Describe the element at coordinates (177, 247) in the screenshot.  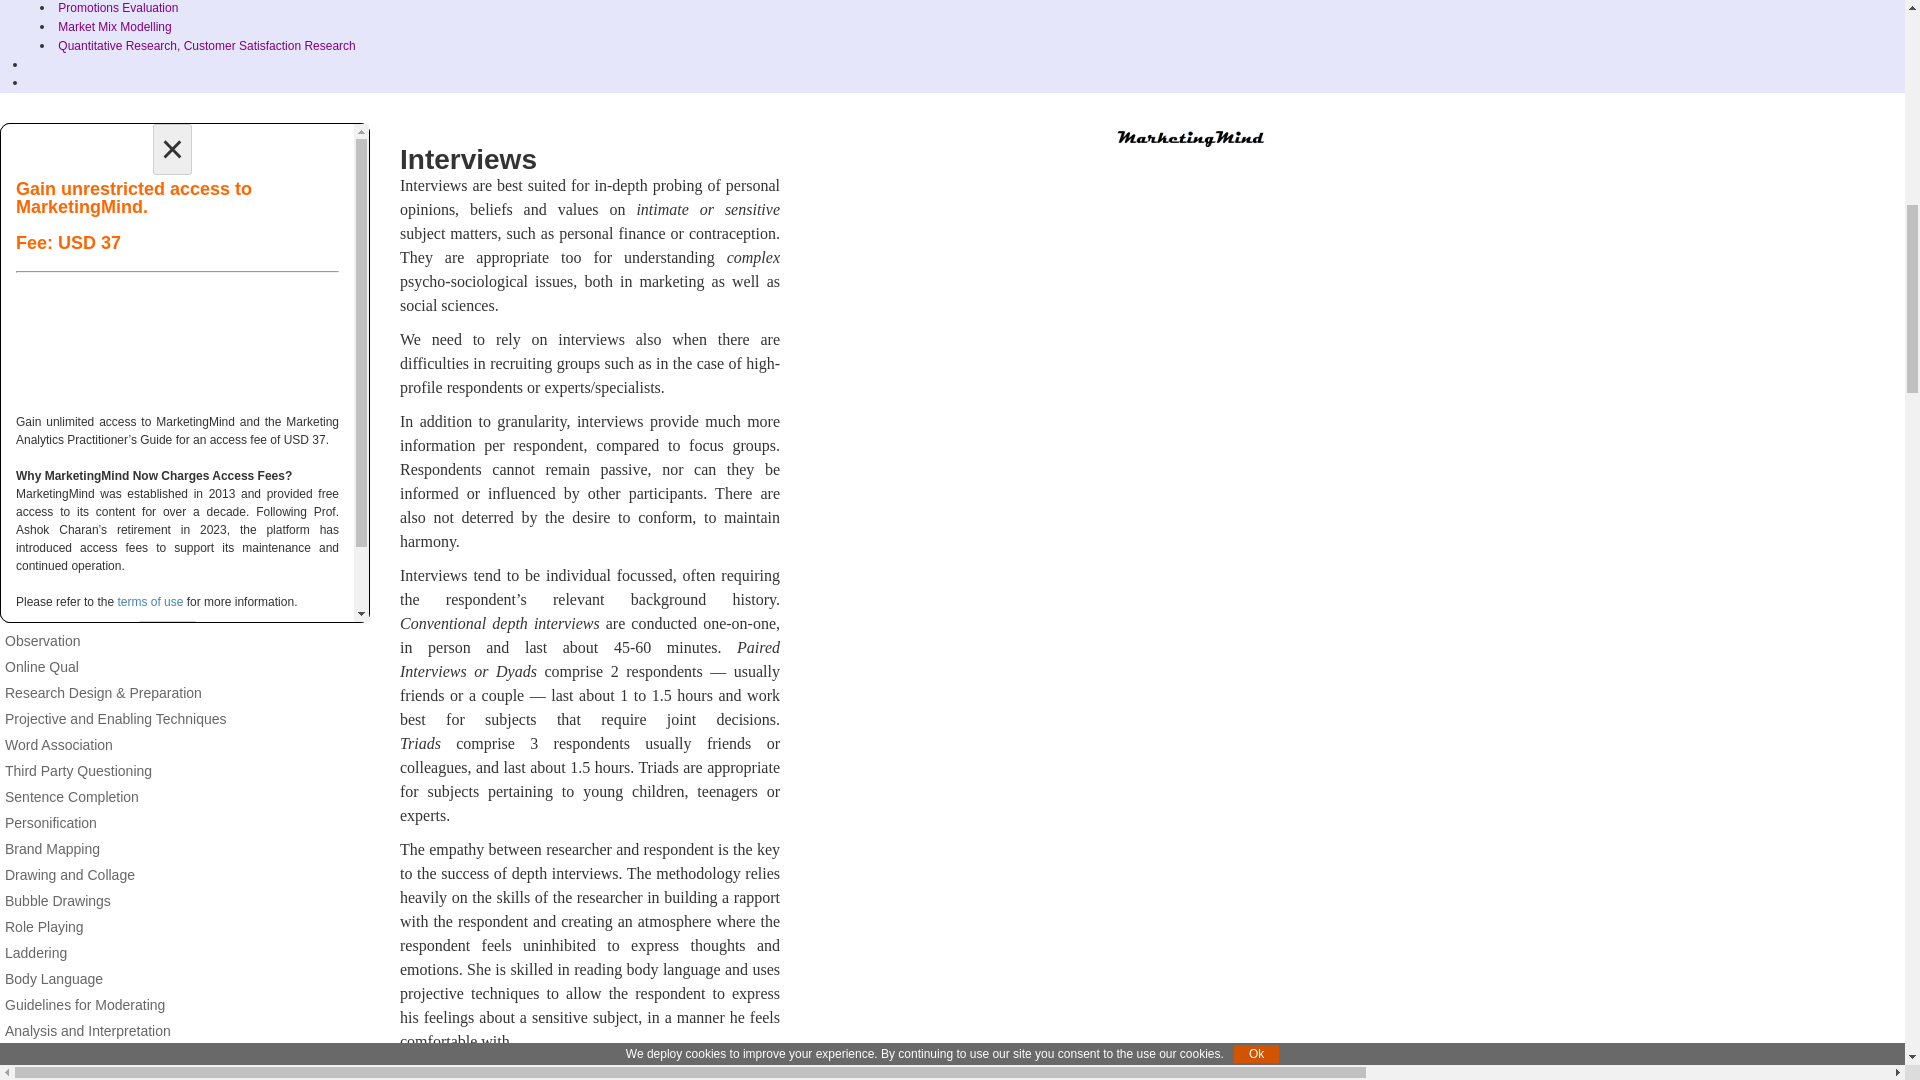
I see `Enter email.` at that location.